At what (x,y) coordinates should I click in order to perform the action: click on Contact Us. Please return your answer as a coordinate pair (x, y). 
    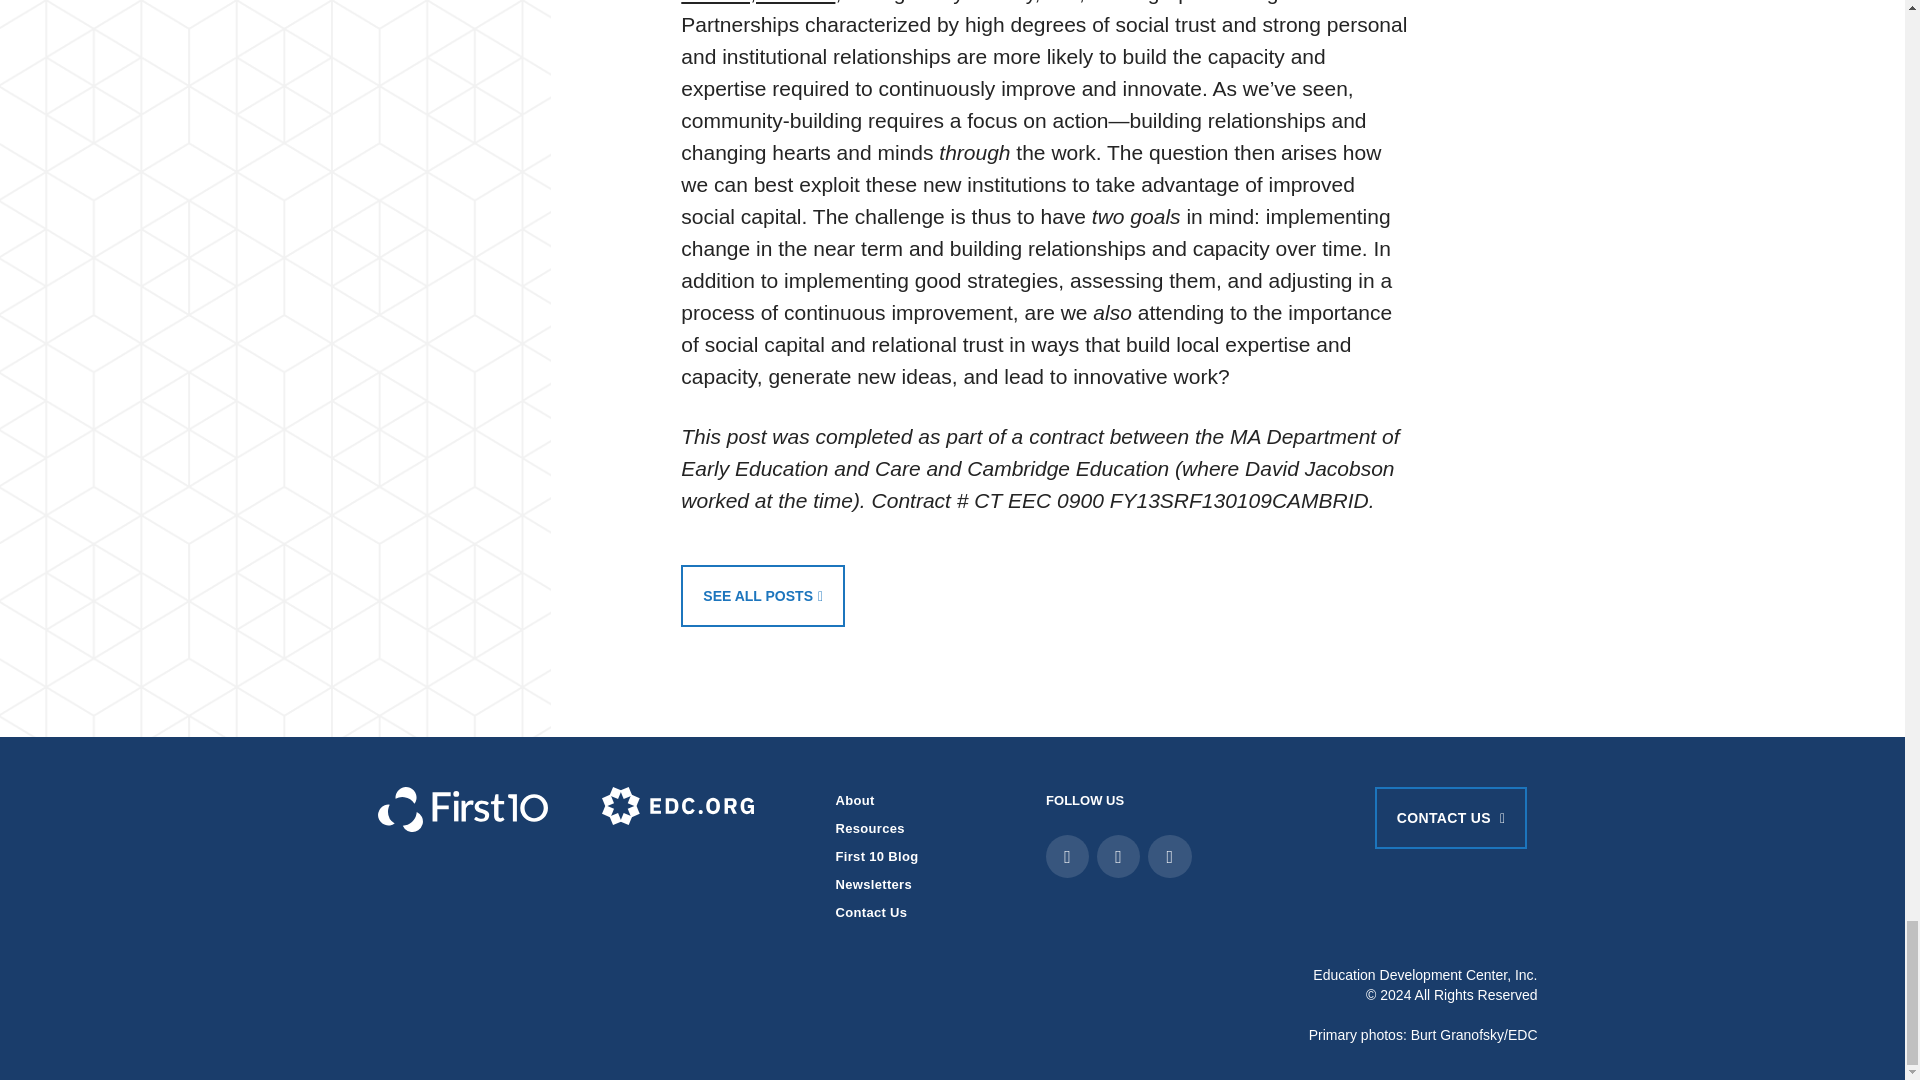
    Looking at the image, I should click on (872, 912).